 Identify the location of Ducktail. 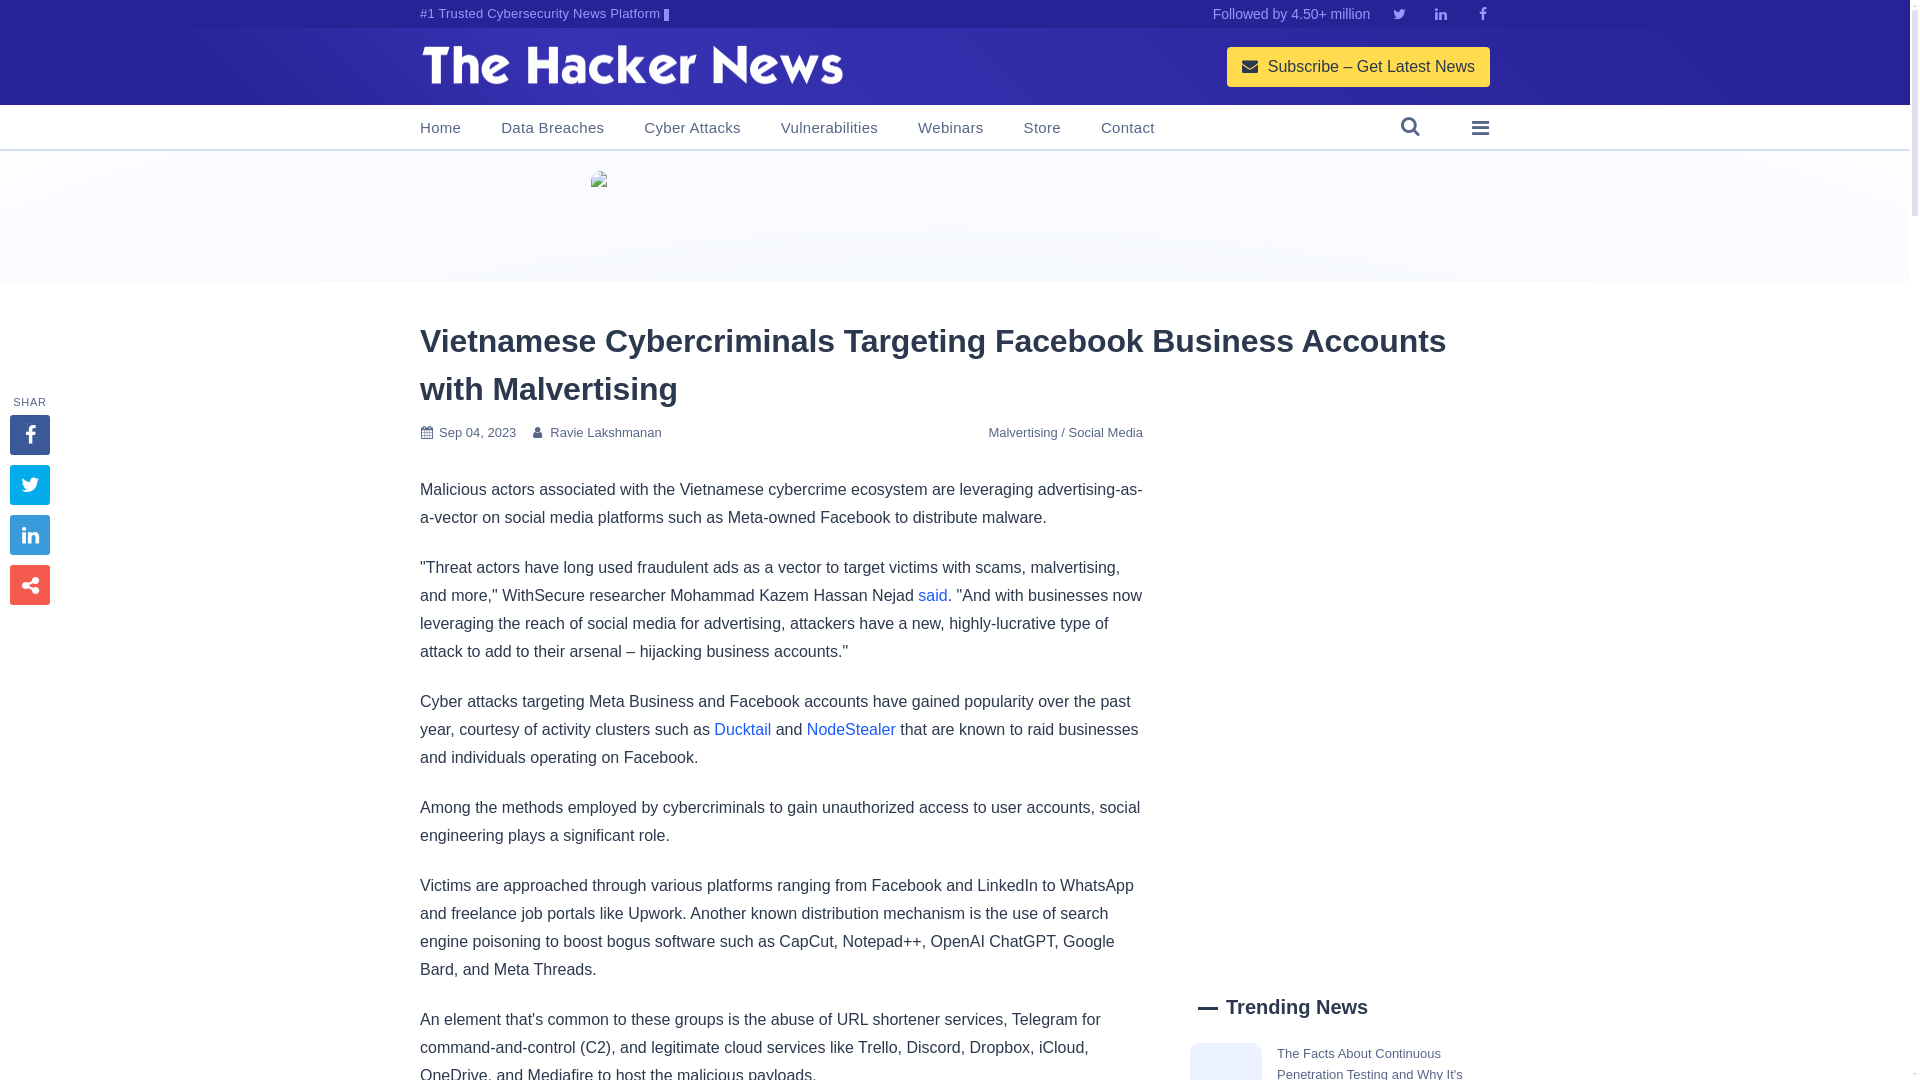
(742, 729).